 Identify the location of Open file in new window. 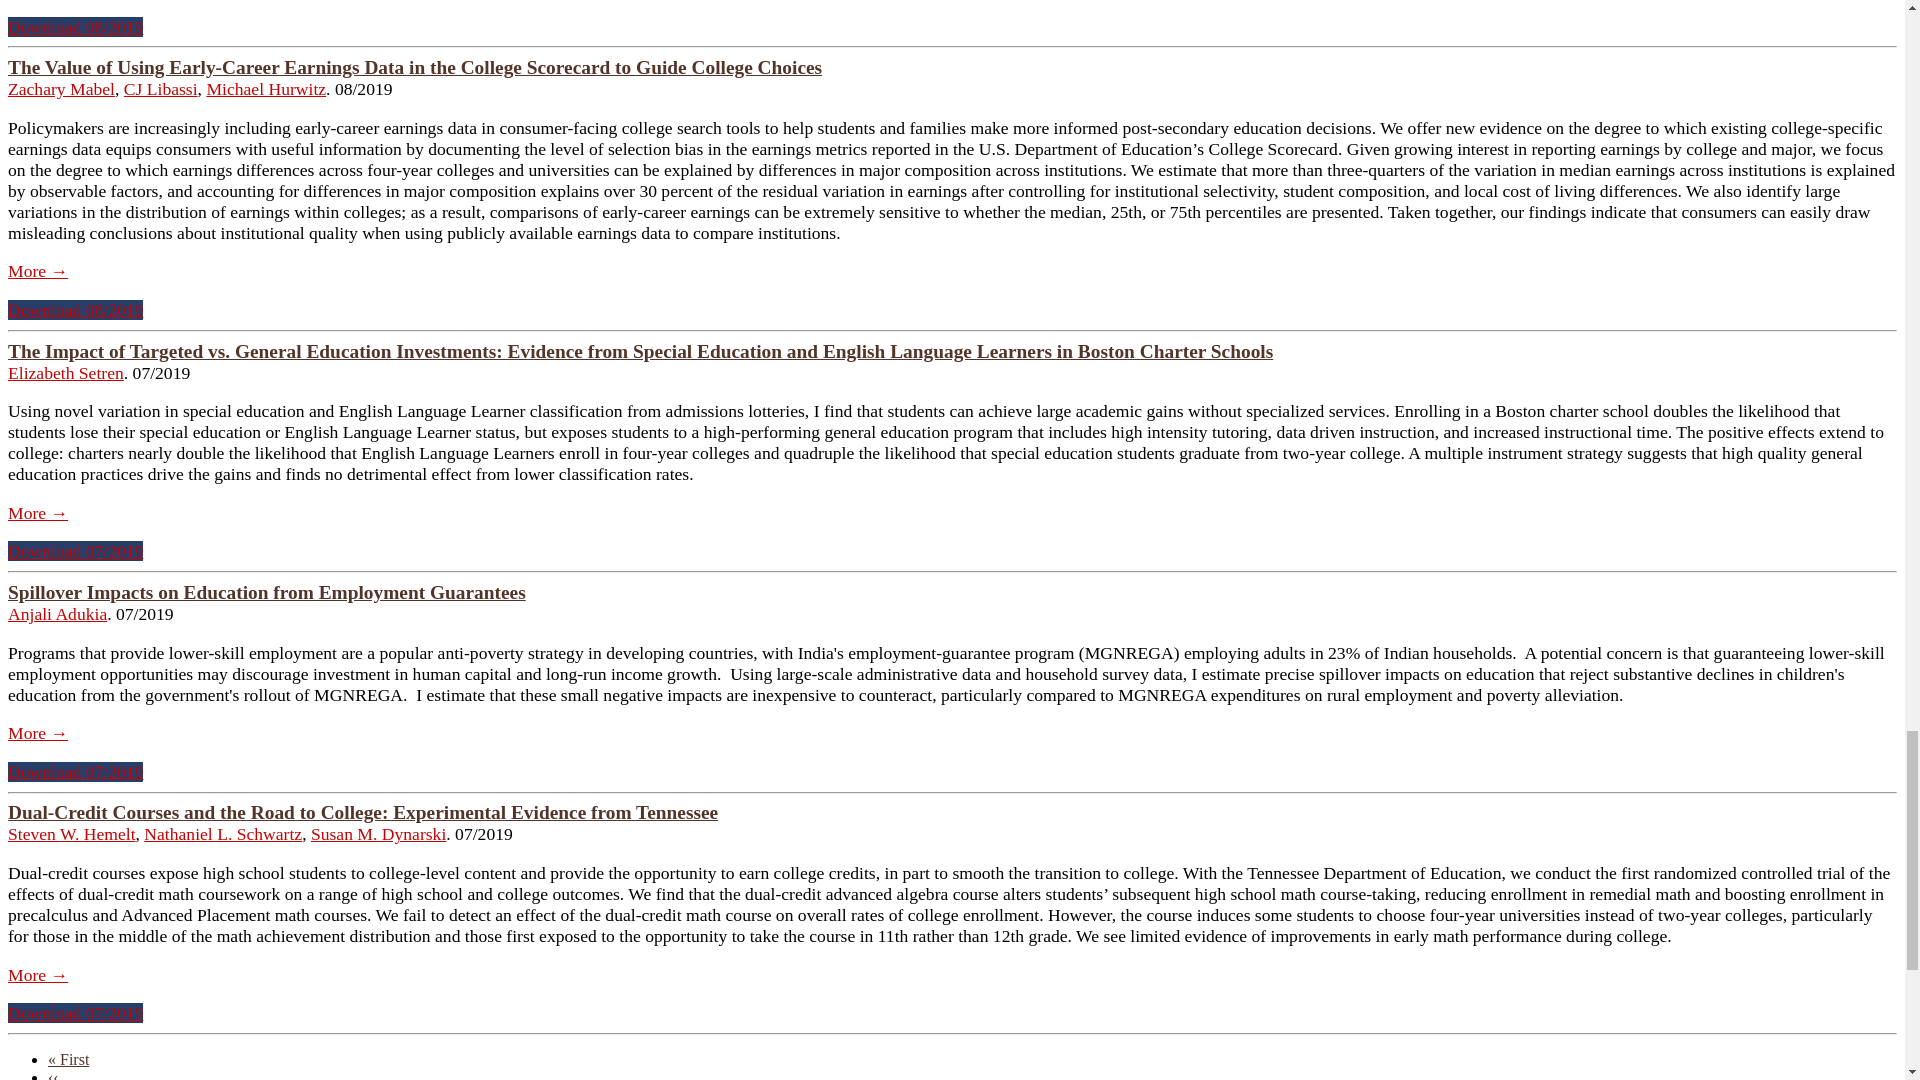
(74, 1012).